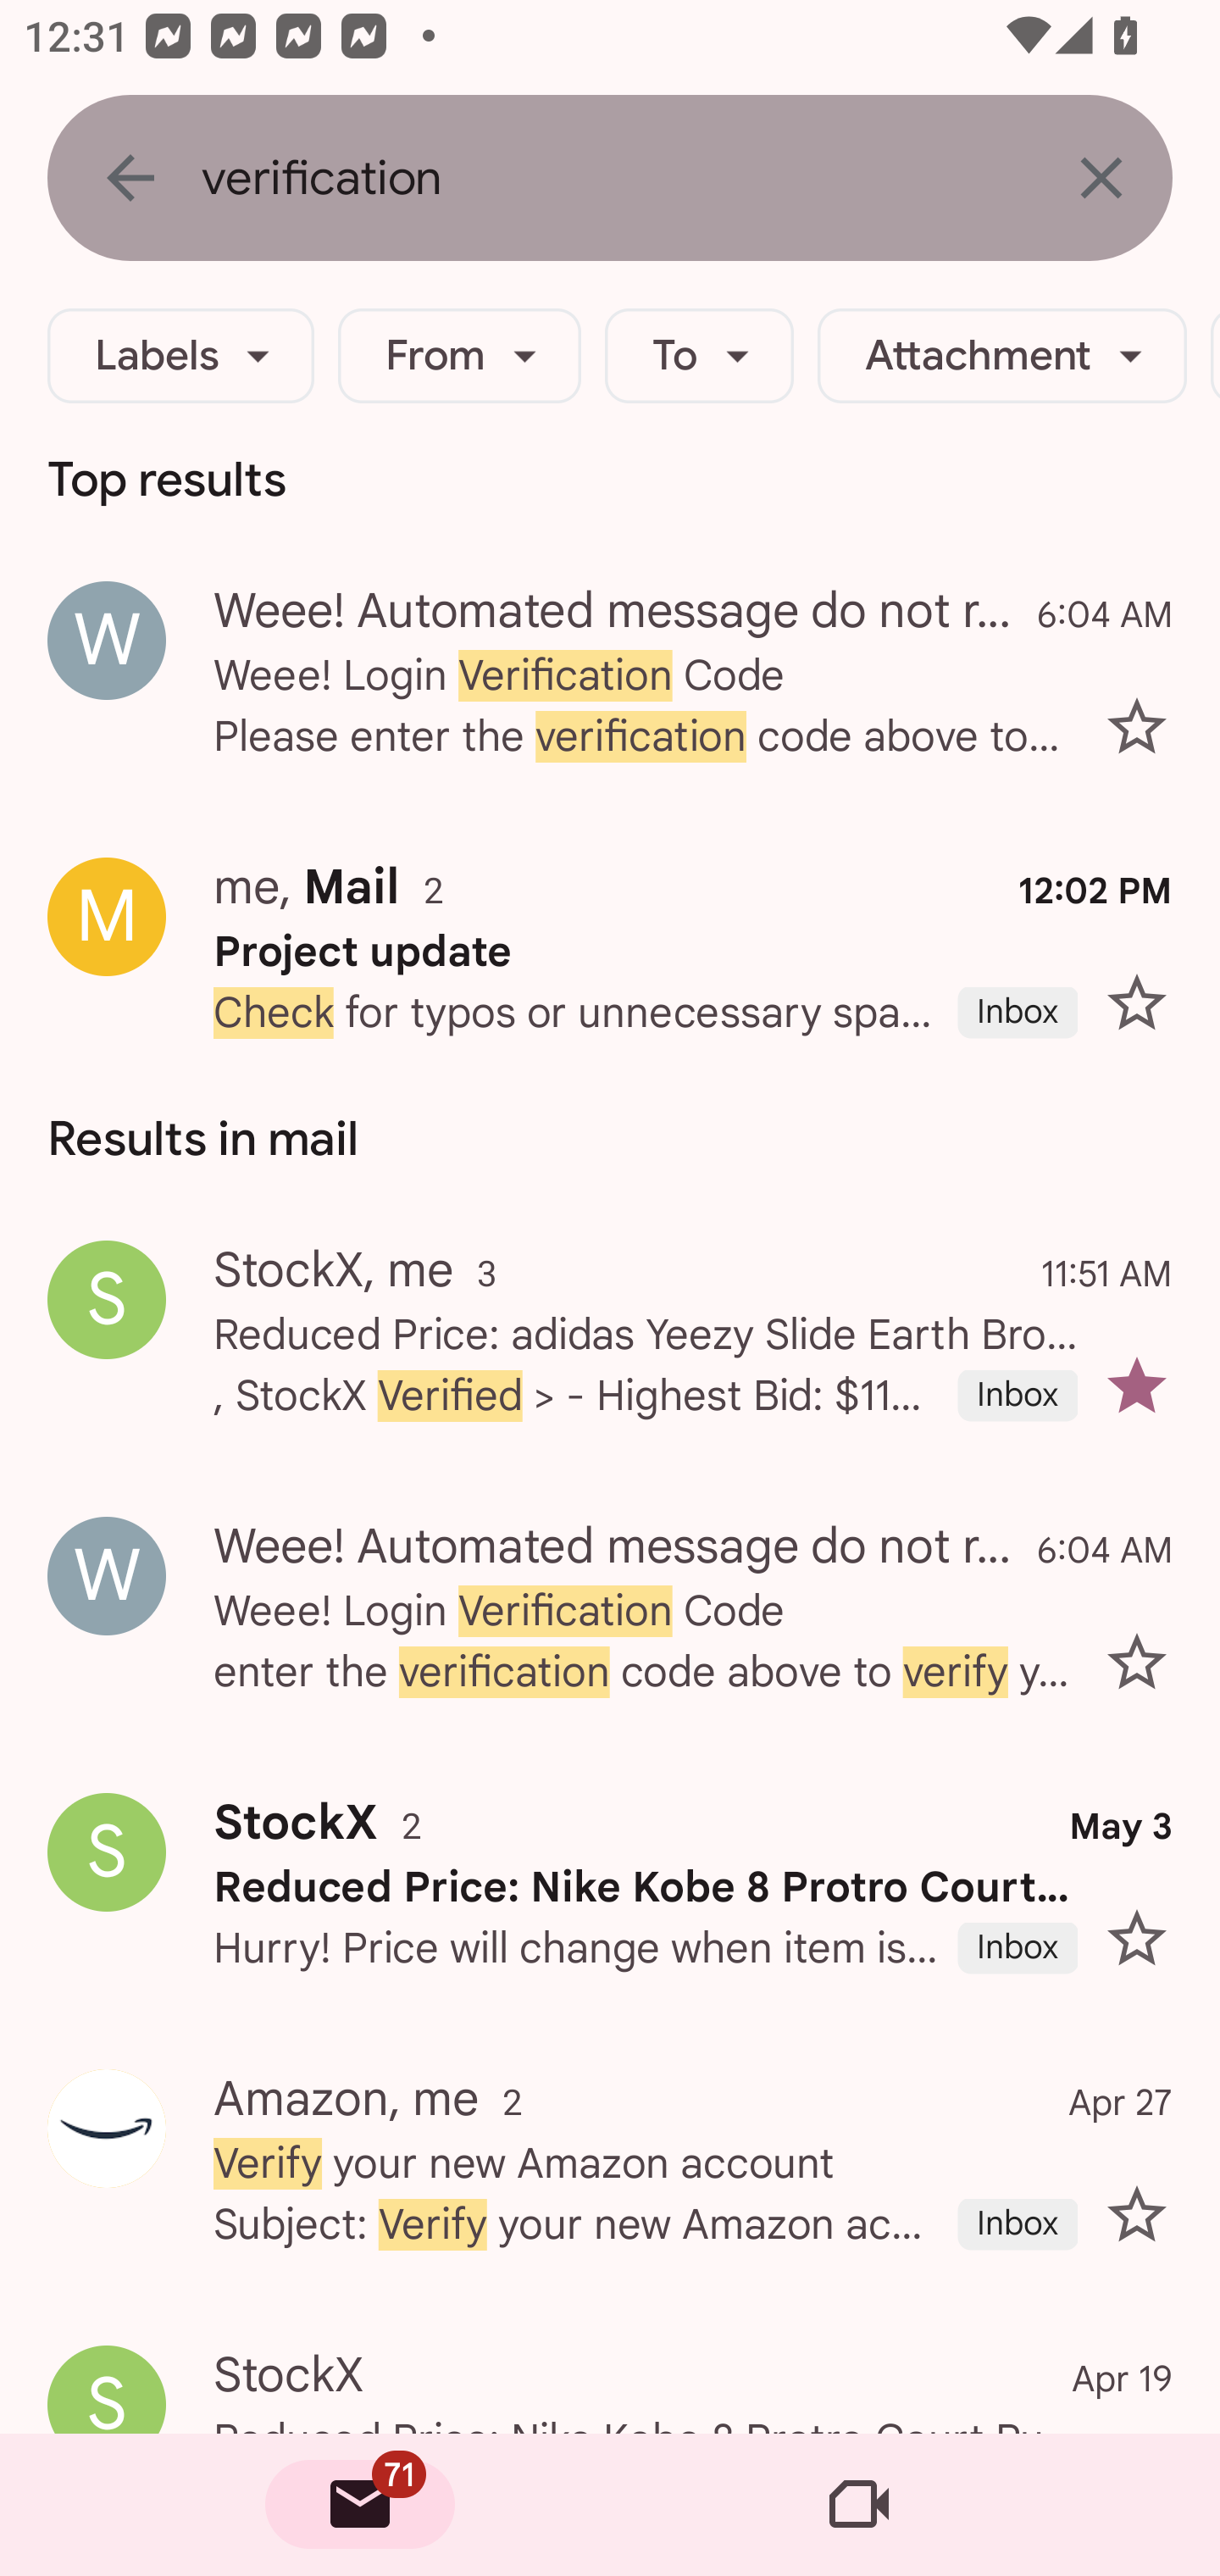  Describe the element at coordinates (1101, 177) in the screenshot. I see `Clear search text` at that location.